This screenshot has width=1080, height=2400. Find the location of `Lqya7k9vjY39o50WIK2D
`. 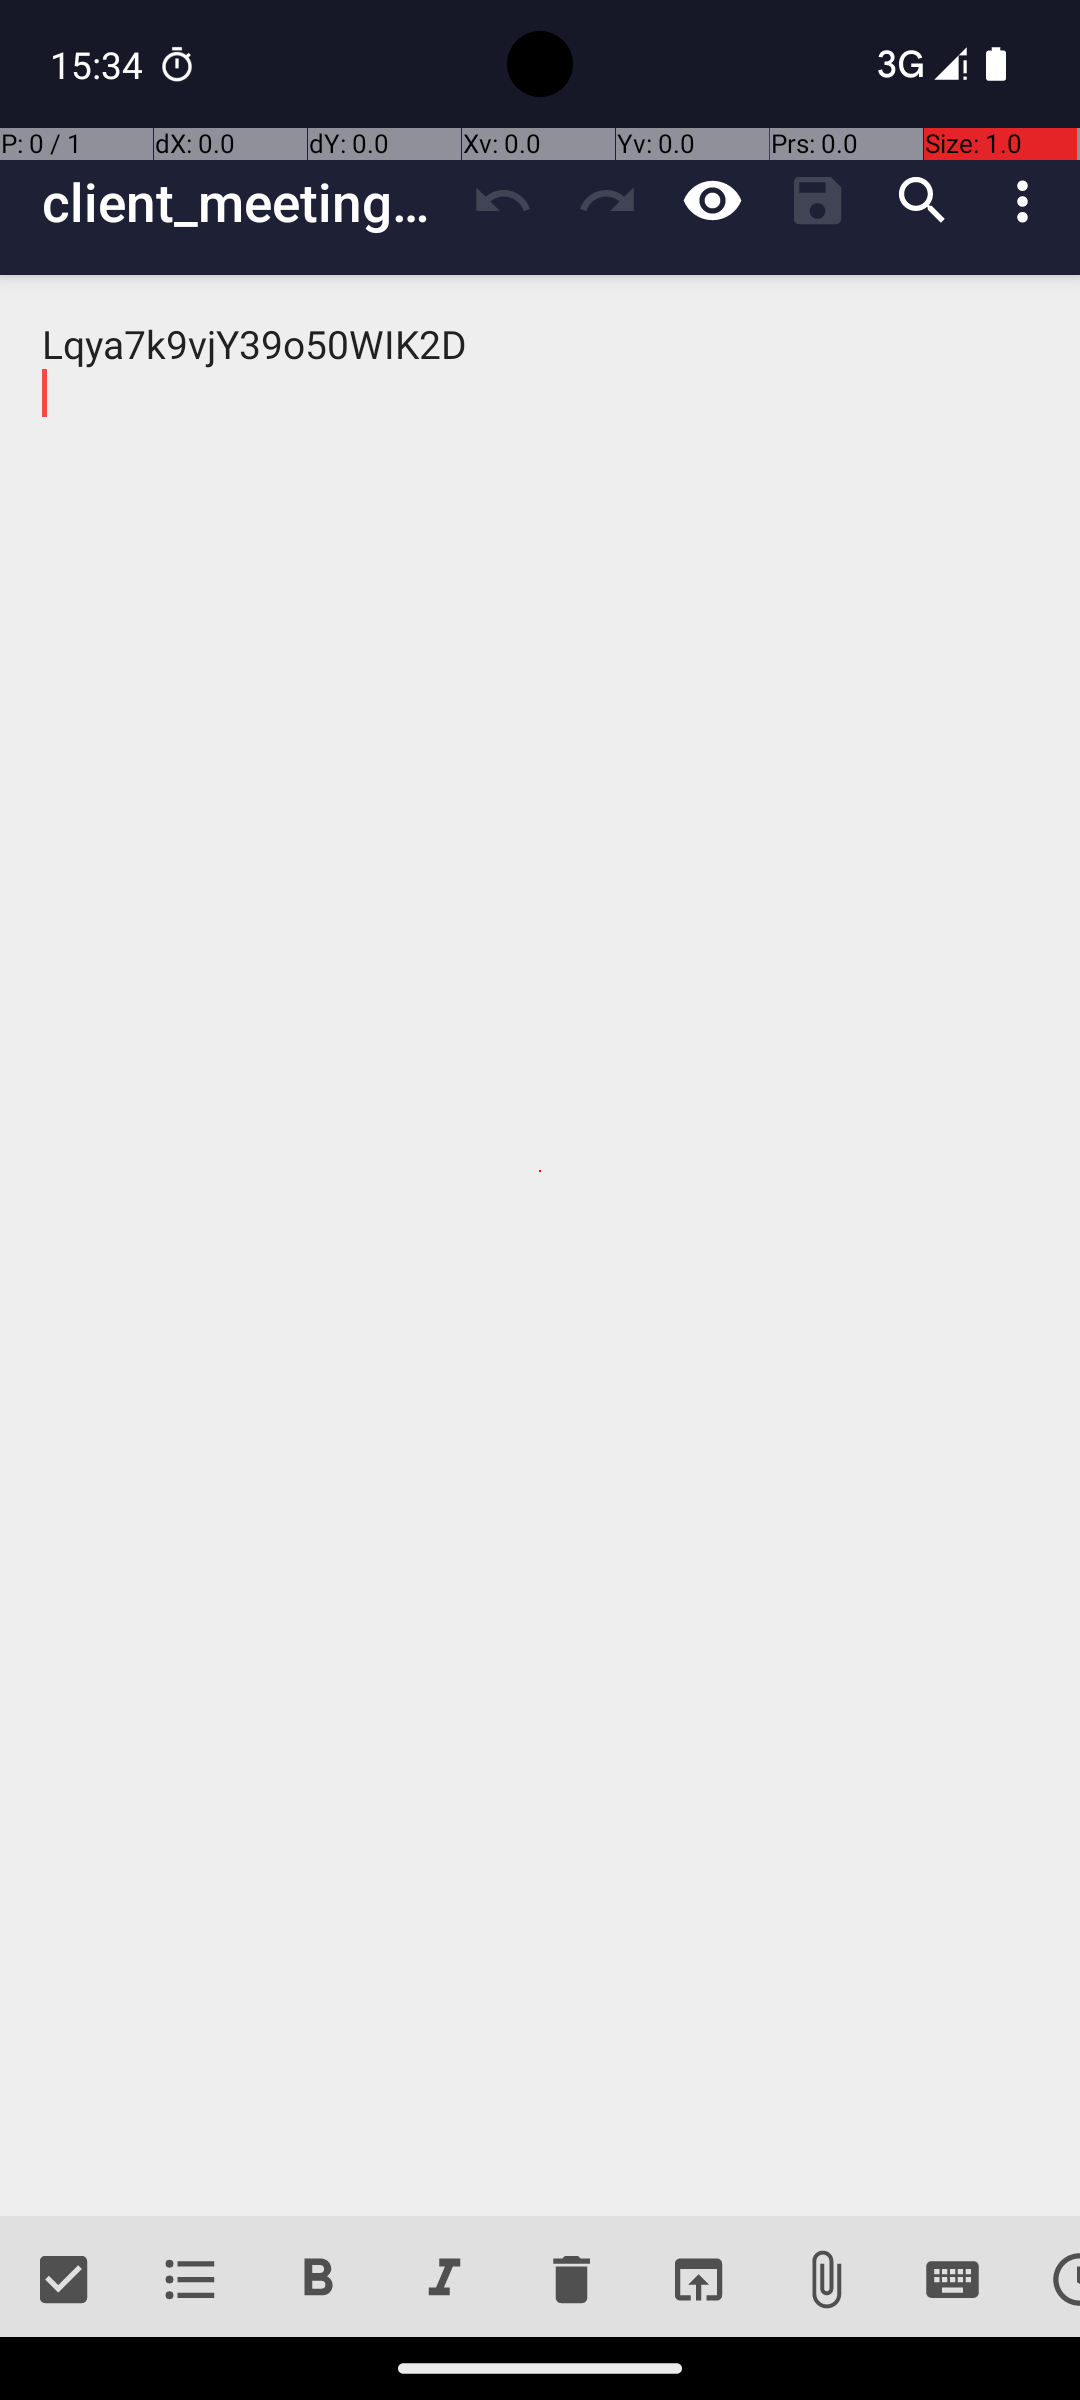

Lqya7k9vjY39o50WIK2D
 is located at coordinates (540, 1246).